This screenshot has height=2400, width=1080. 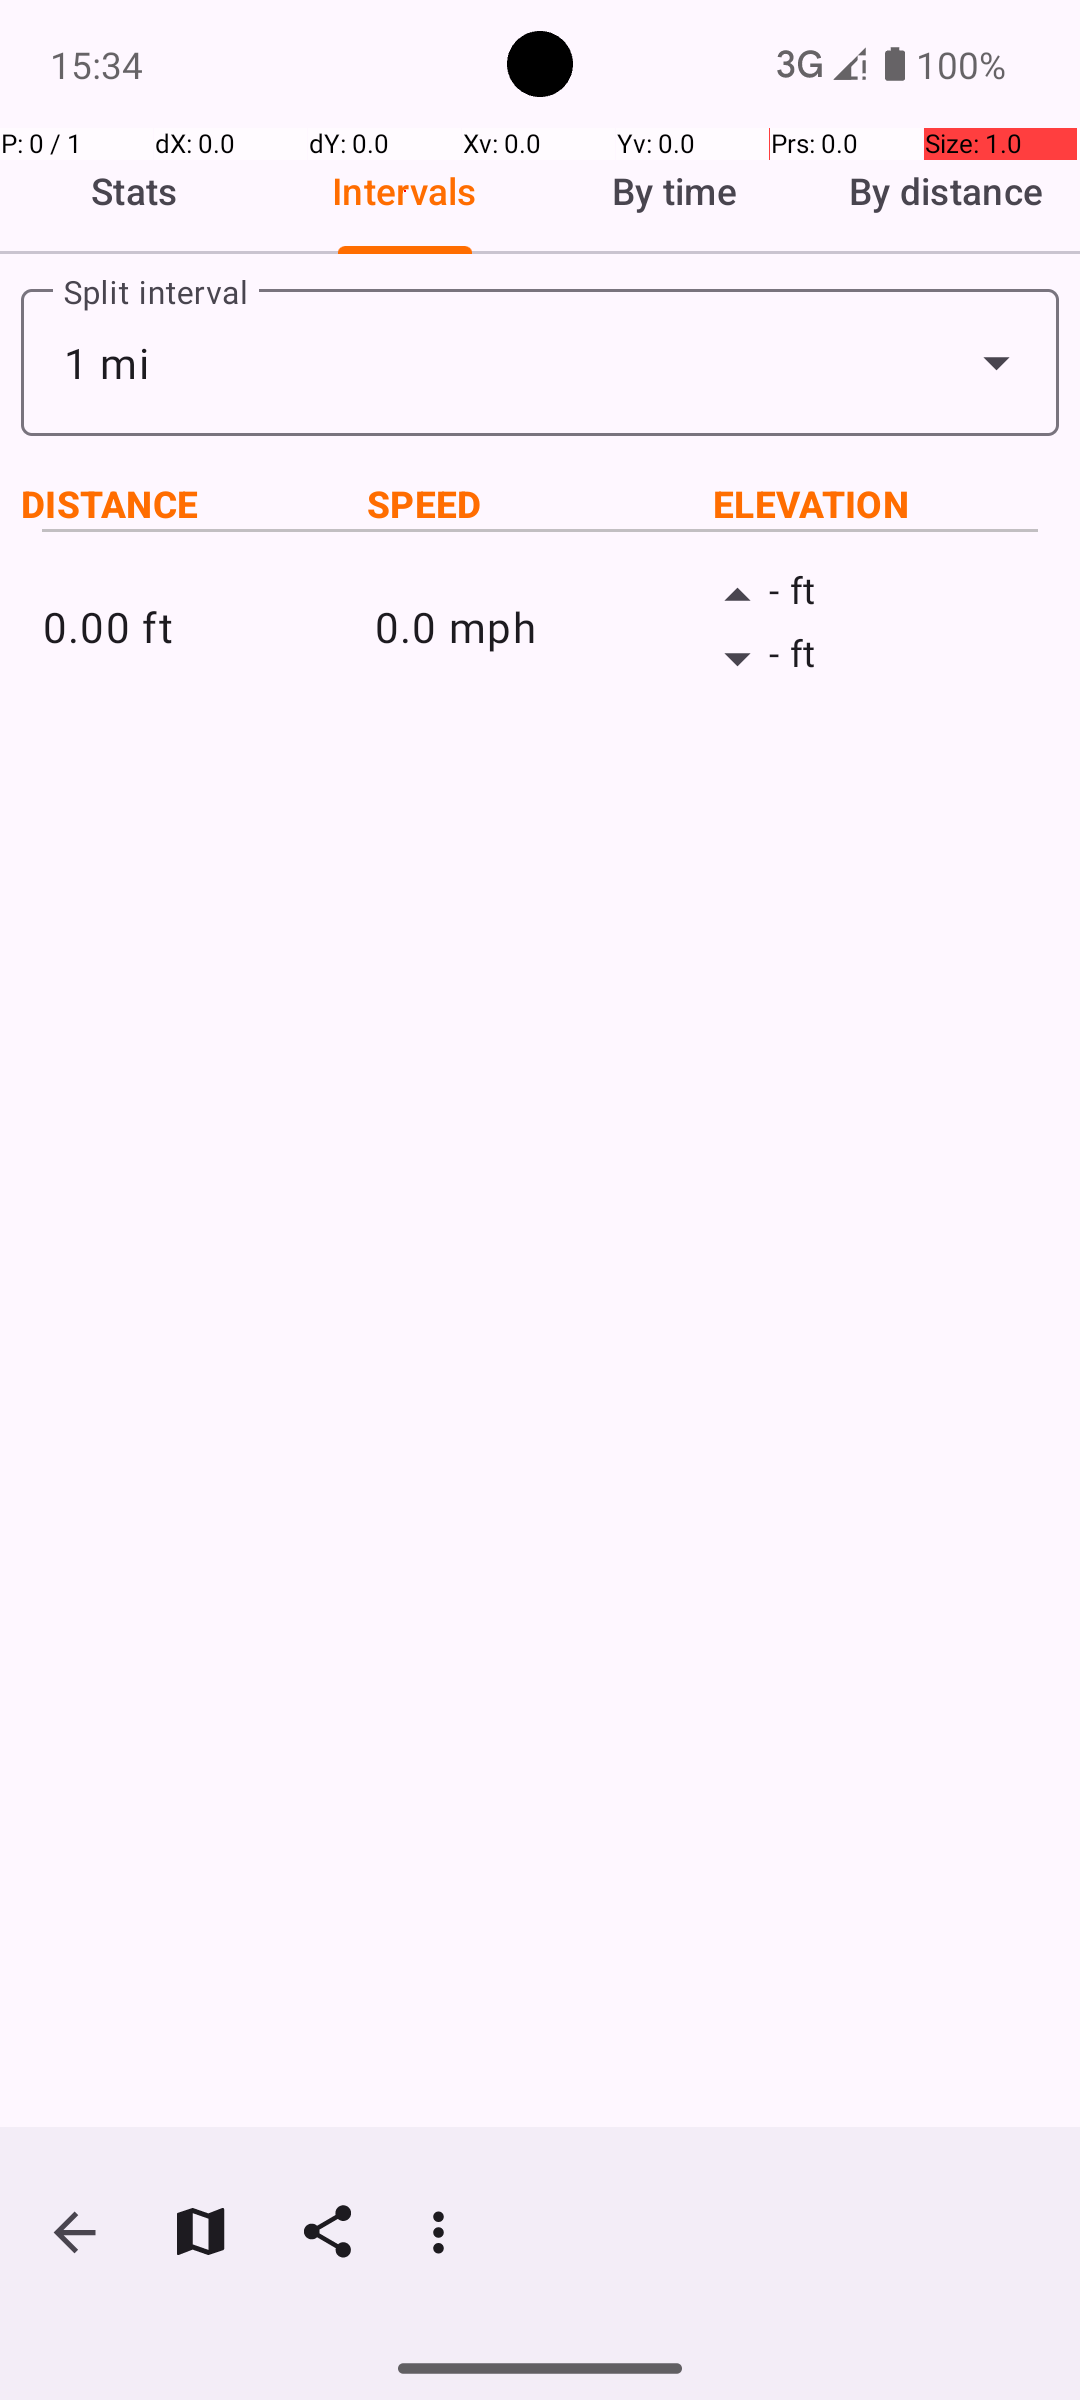 I want to click on DISTANCE, so click(x=194, y=504).